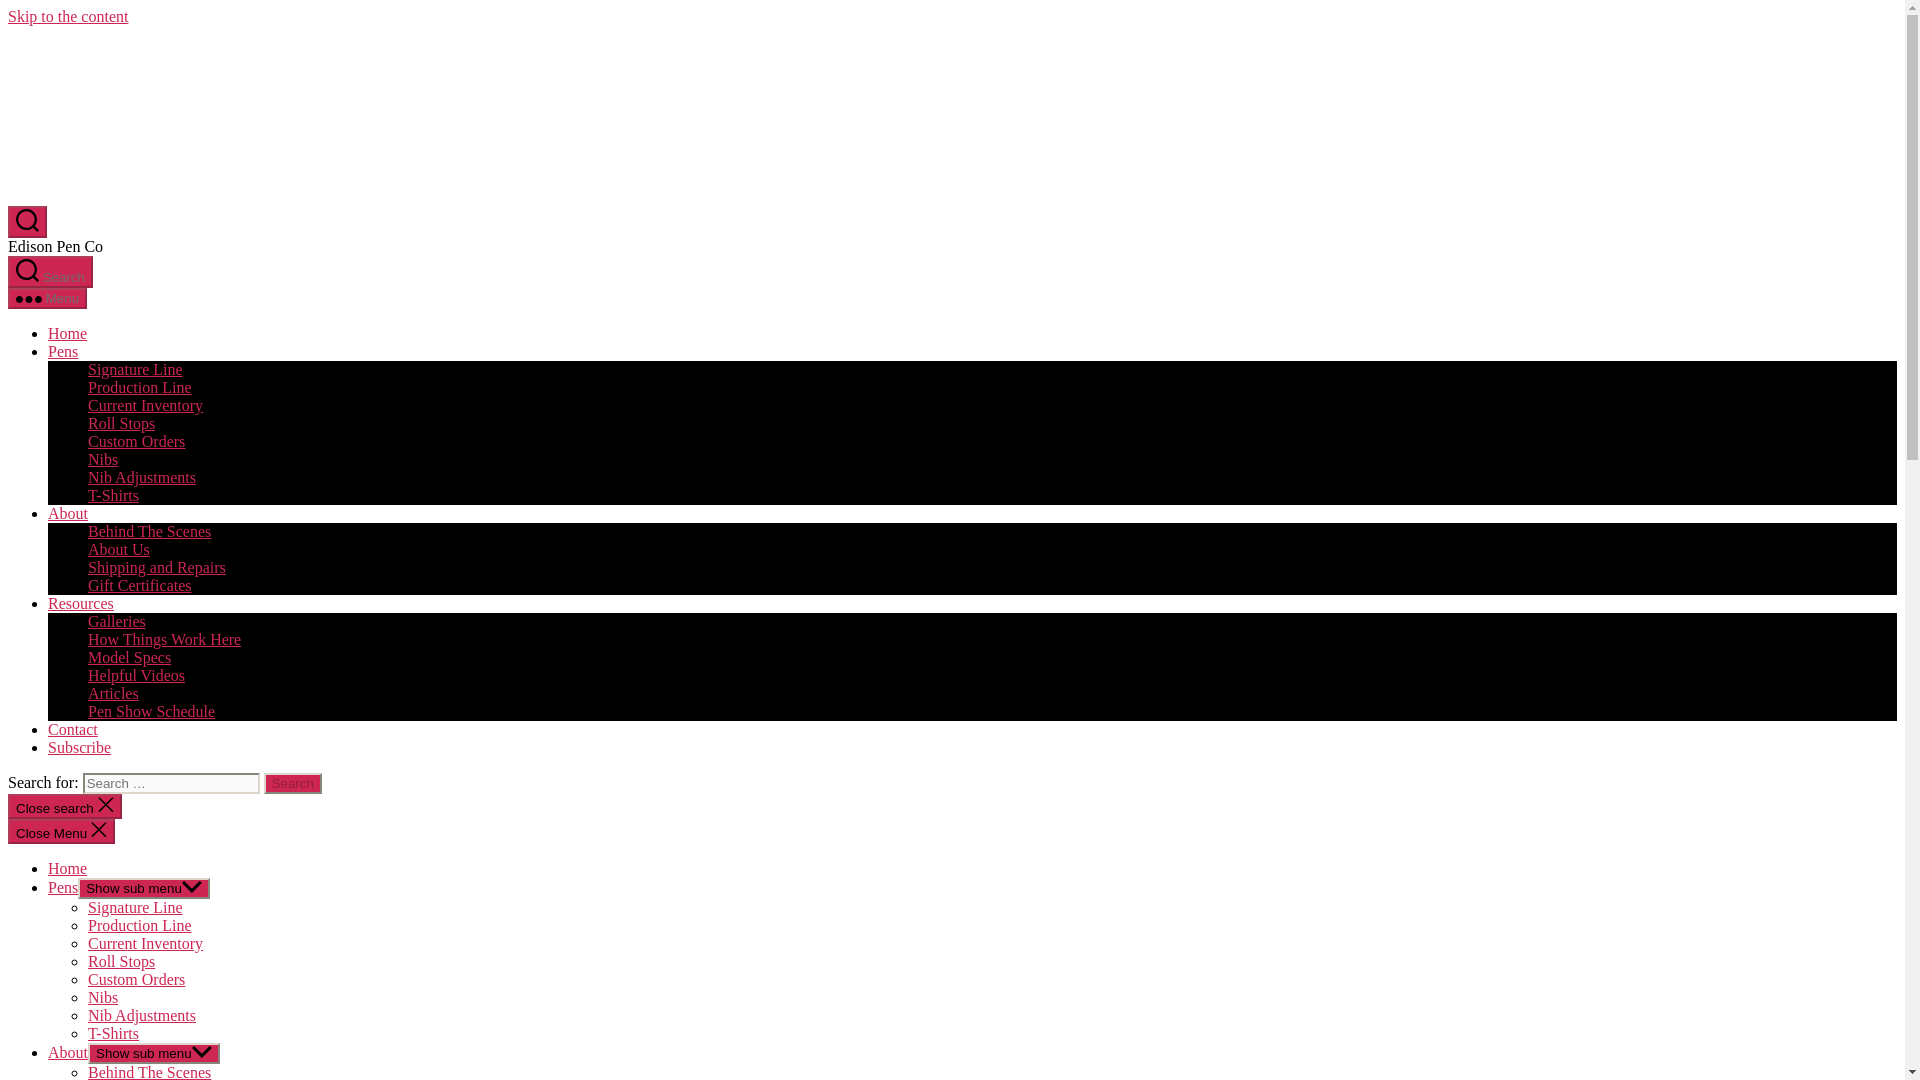 This screenshot has height=1080, width=1920. Describe the element at coordinates (144, 888) in the screenshot. I see `Show sub menu` at that location.